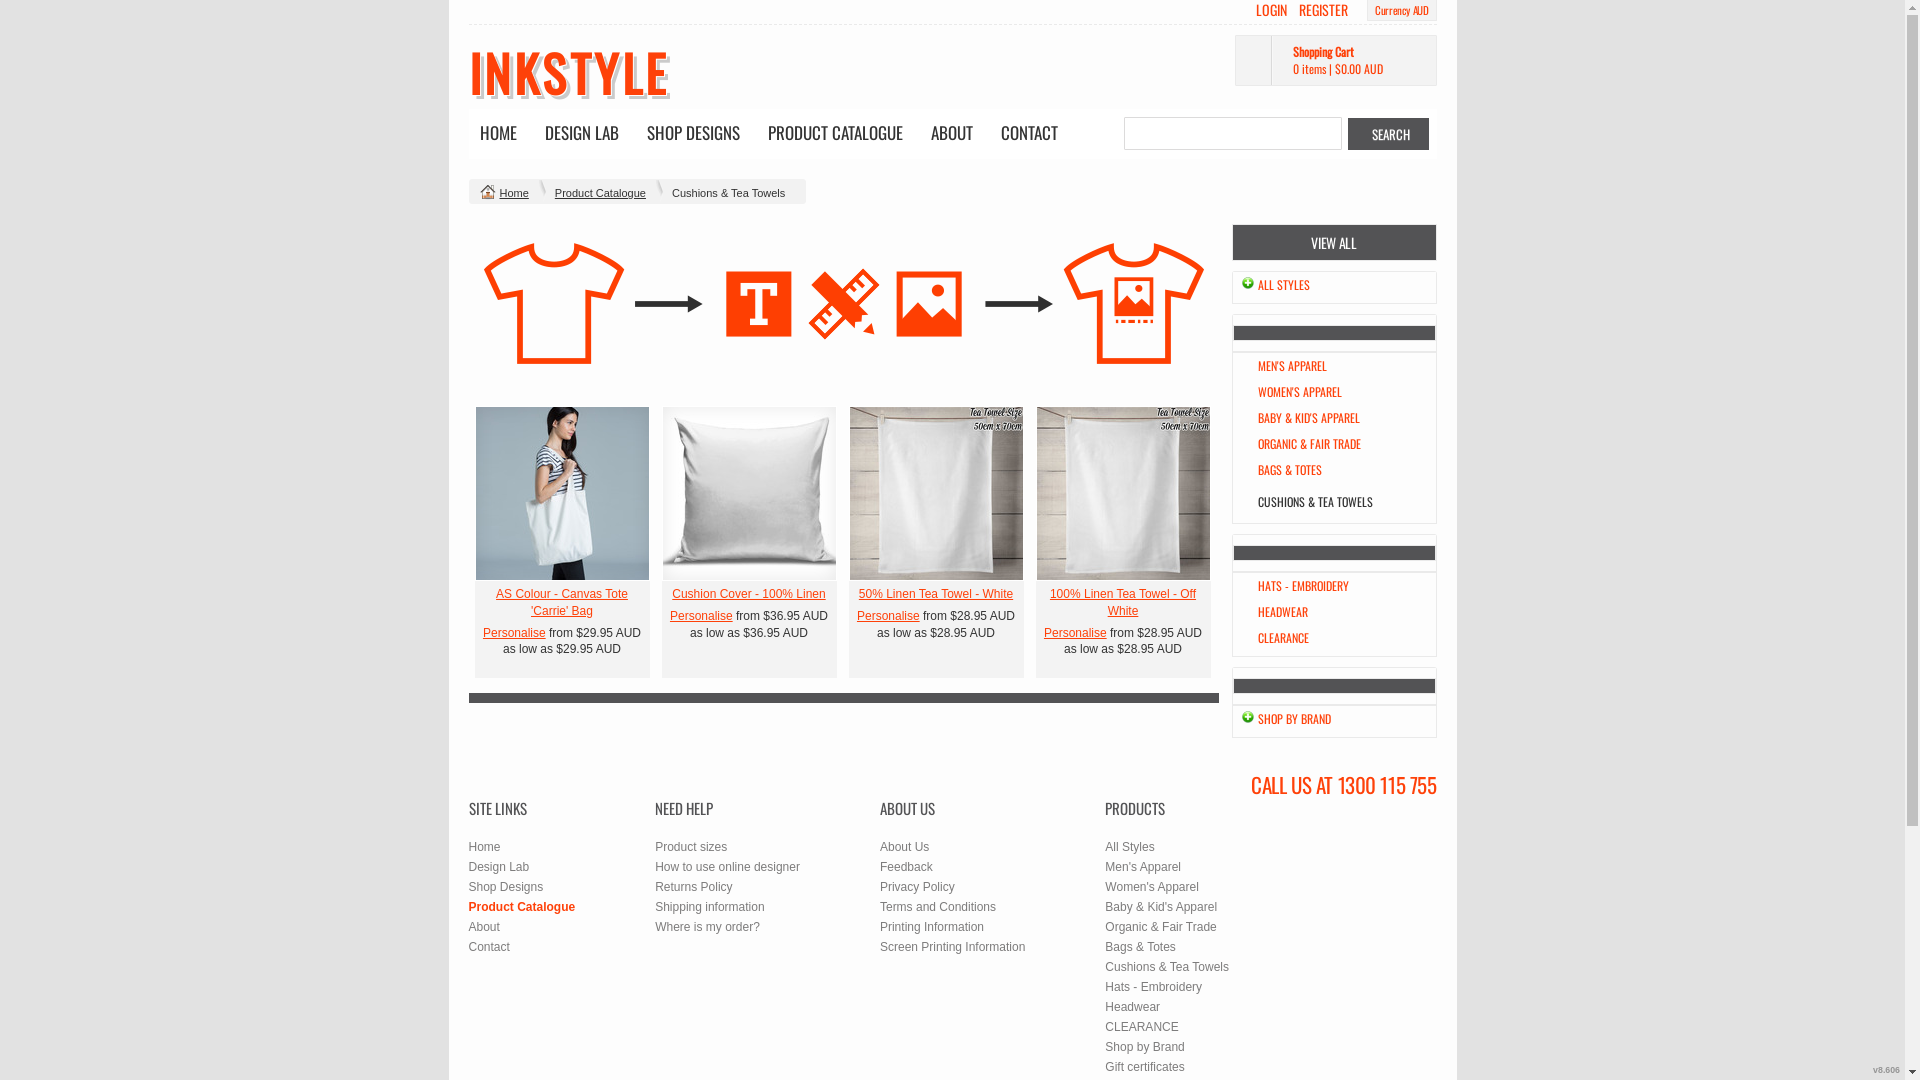 This screenshot has width=1920, height=1080. Describe the element at coordinates (708, 927) in the screenshot. I see `Where is my order?` at that location.